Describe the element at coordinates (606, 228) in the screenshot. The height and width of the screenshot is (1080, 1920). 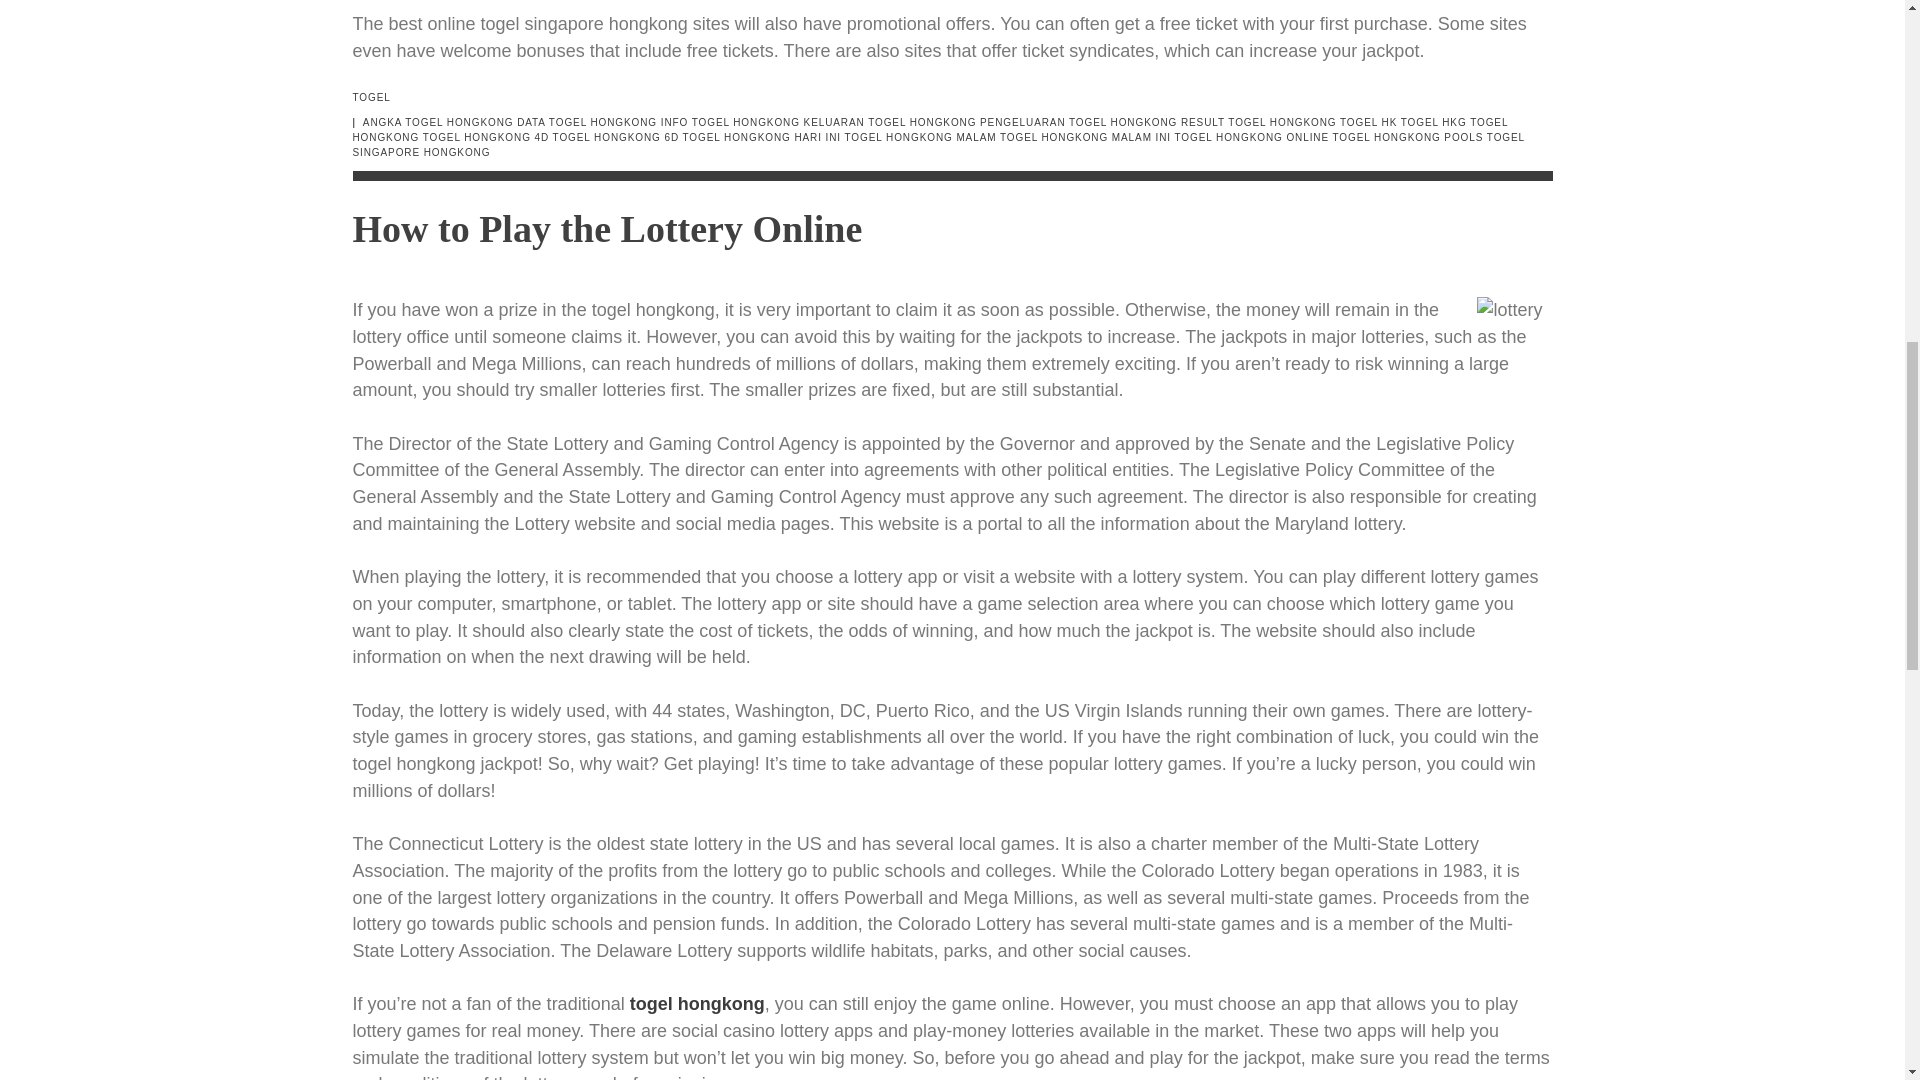
I see `How to Play the Lottery Online` at that location.